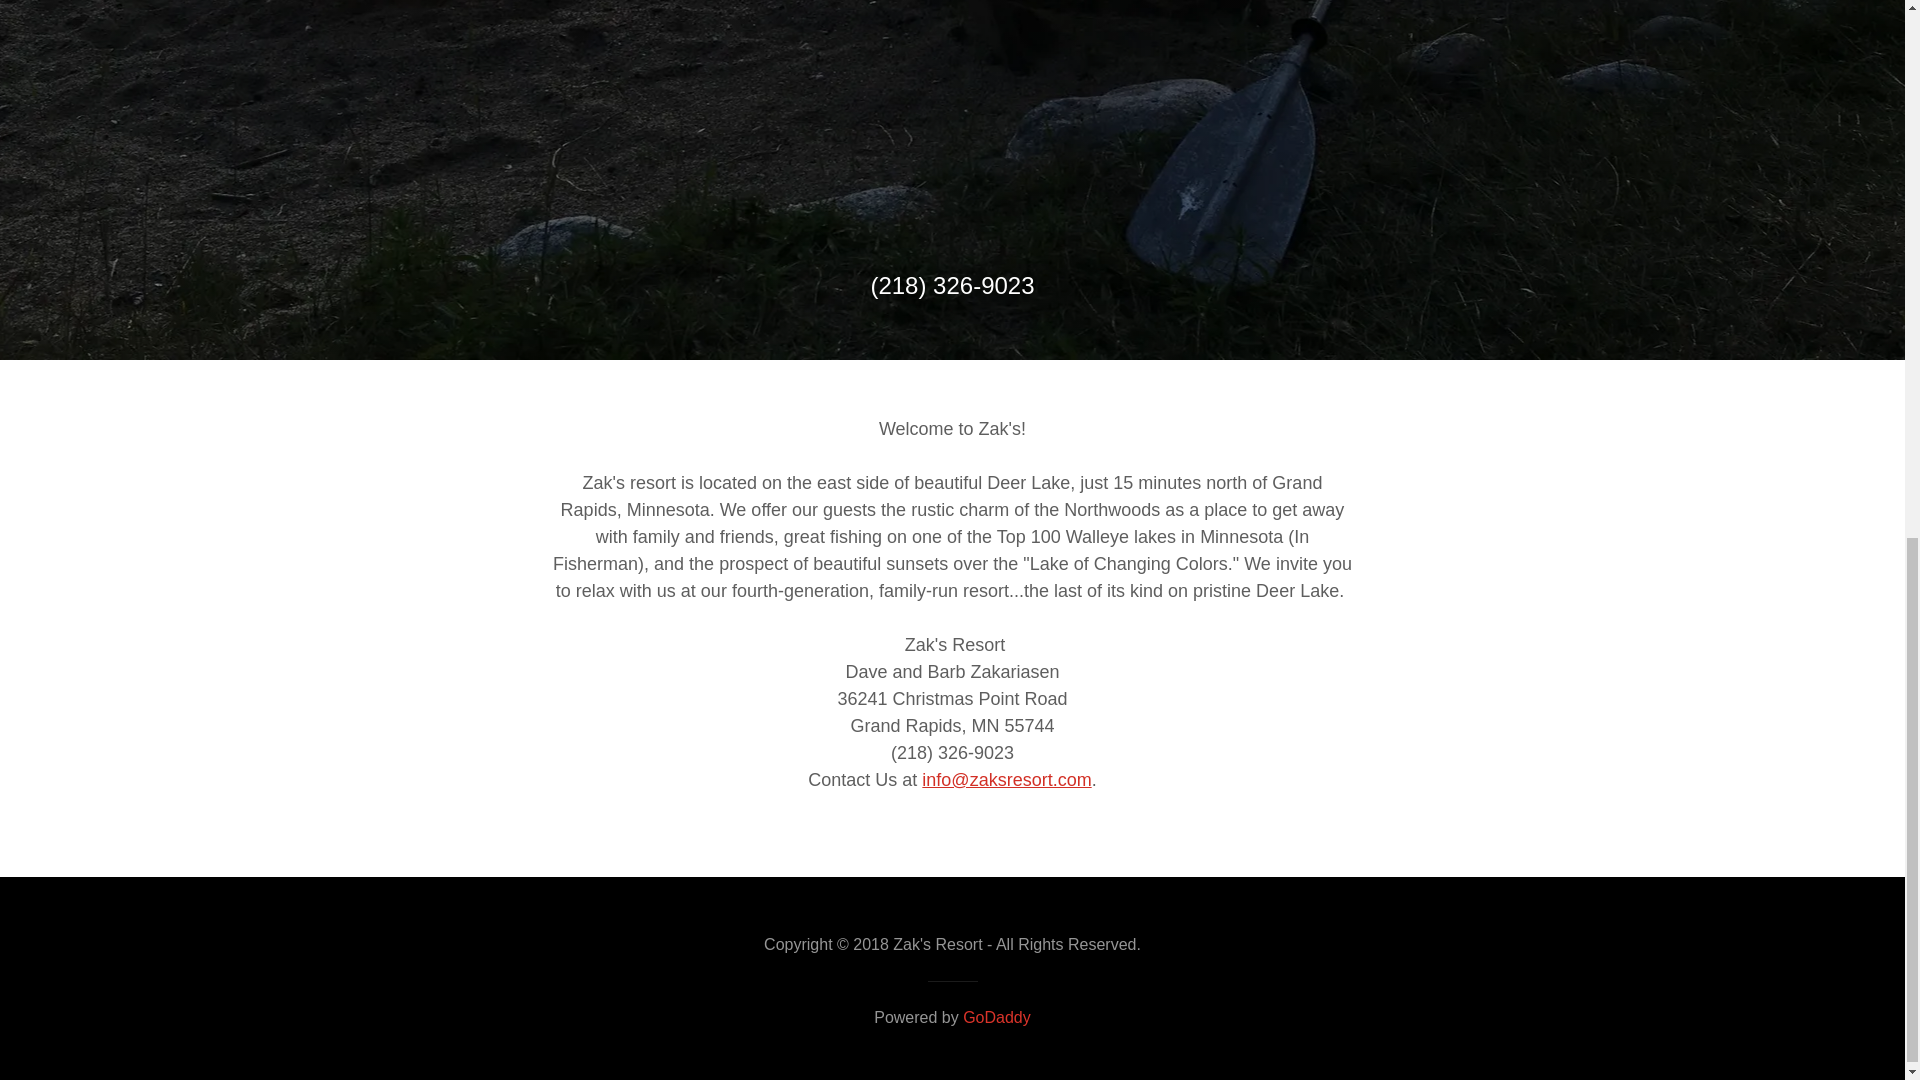  Describe the element at coordinates (997, 1017) in the screenshot. I see `GoDaddy` at that location.